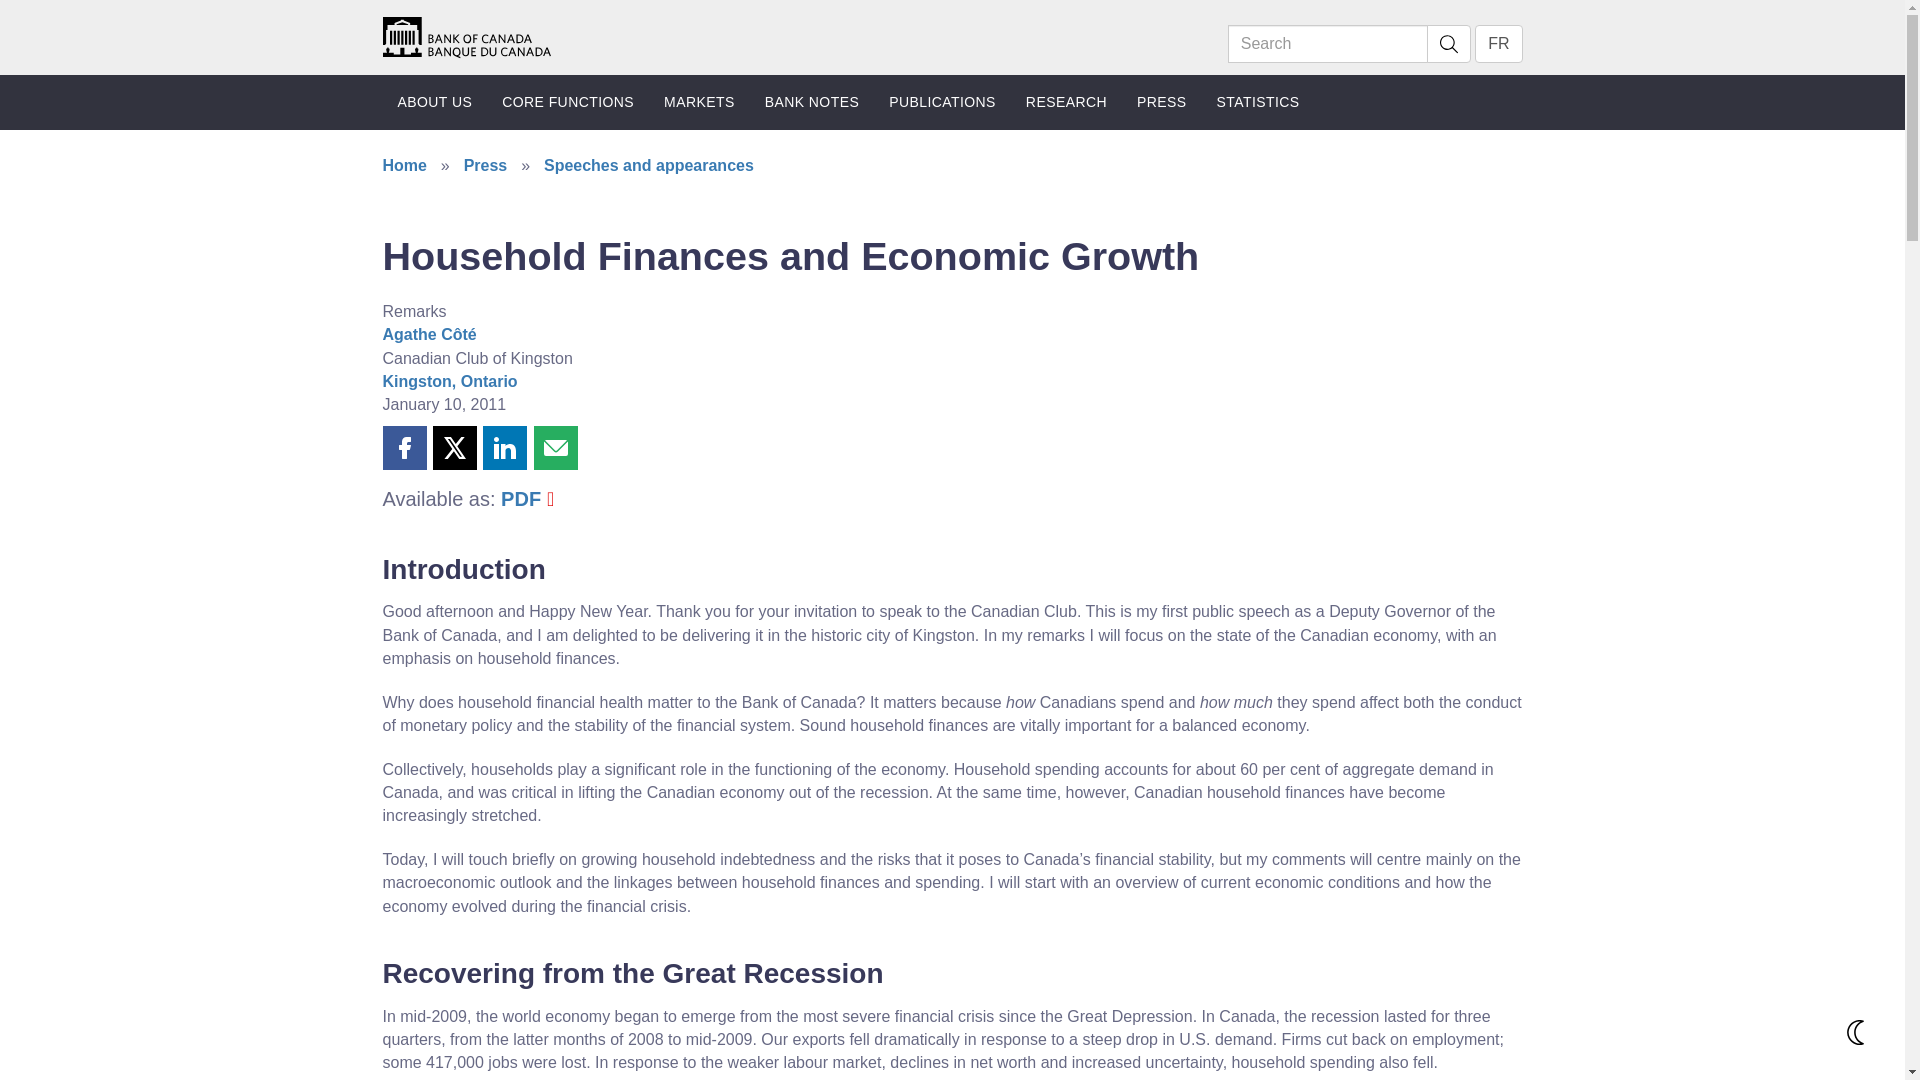 This screenshot has width=1920, height=1080. Describe the element at coordinates (404, 447) in the screenshot. I see `Share this page on Facebook` at that location.